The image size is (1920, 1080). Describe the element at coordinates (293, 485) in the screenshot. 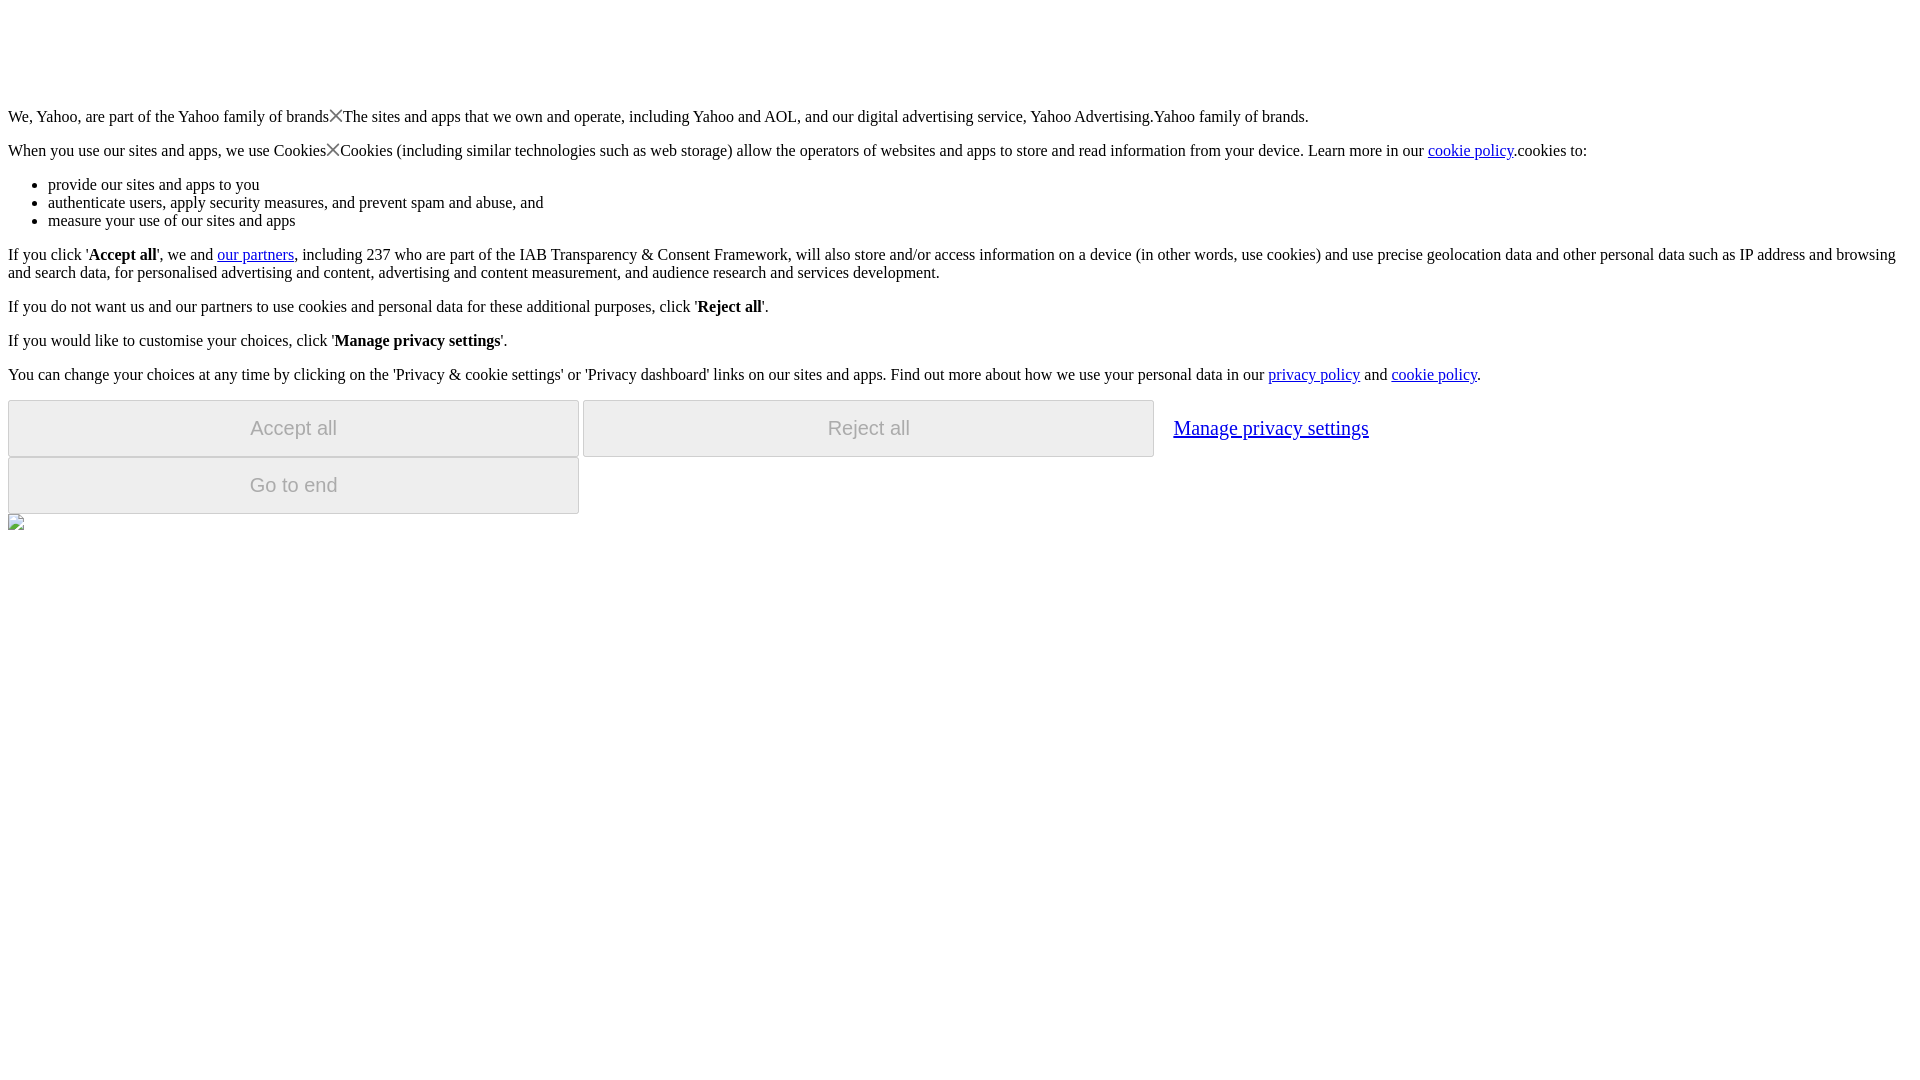

I see `Go to end` at that location.